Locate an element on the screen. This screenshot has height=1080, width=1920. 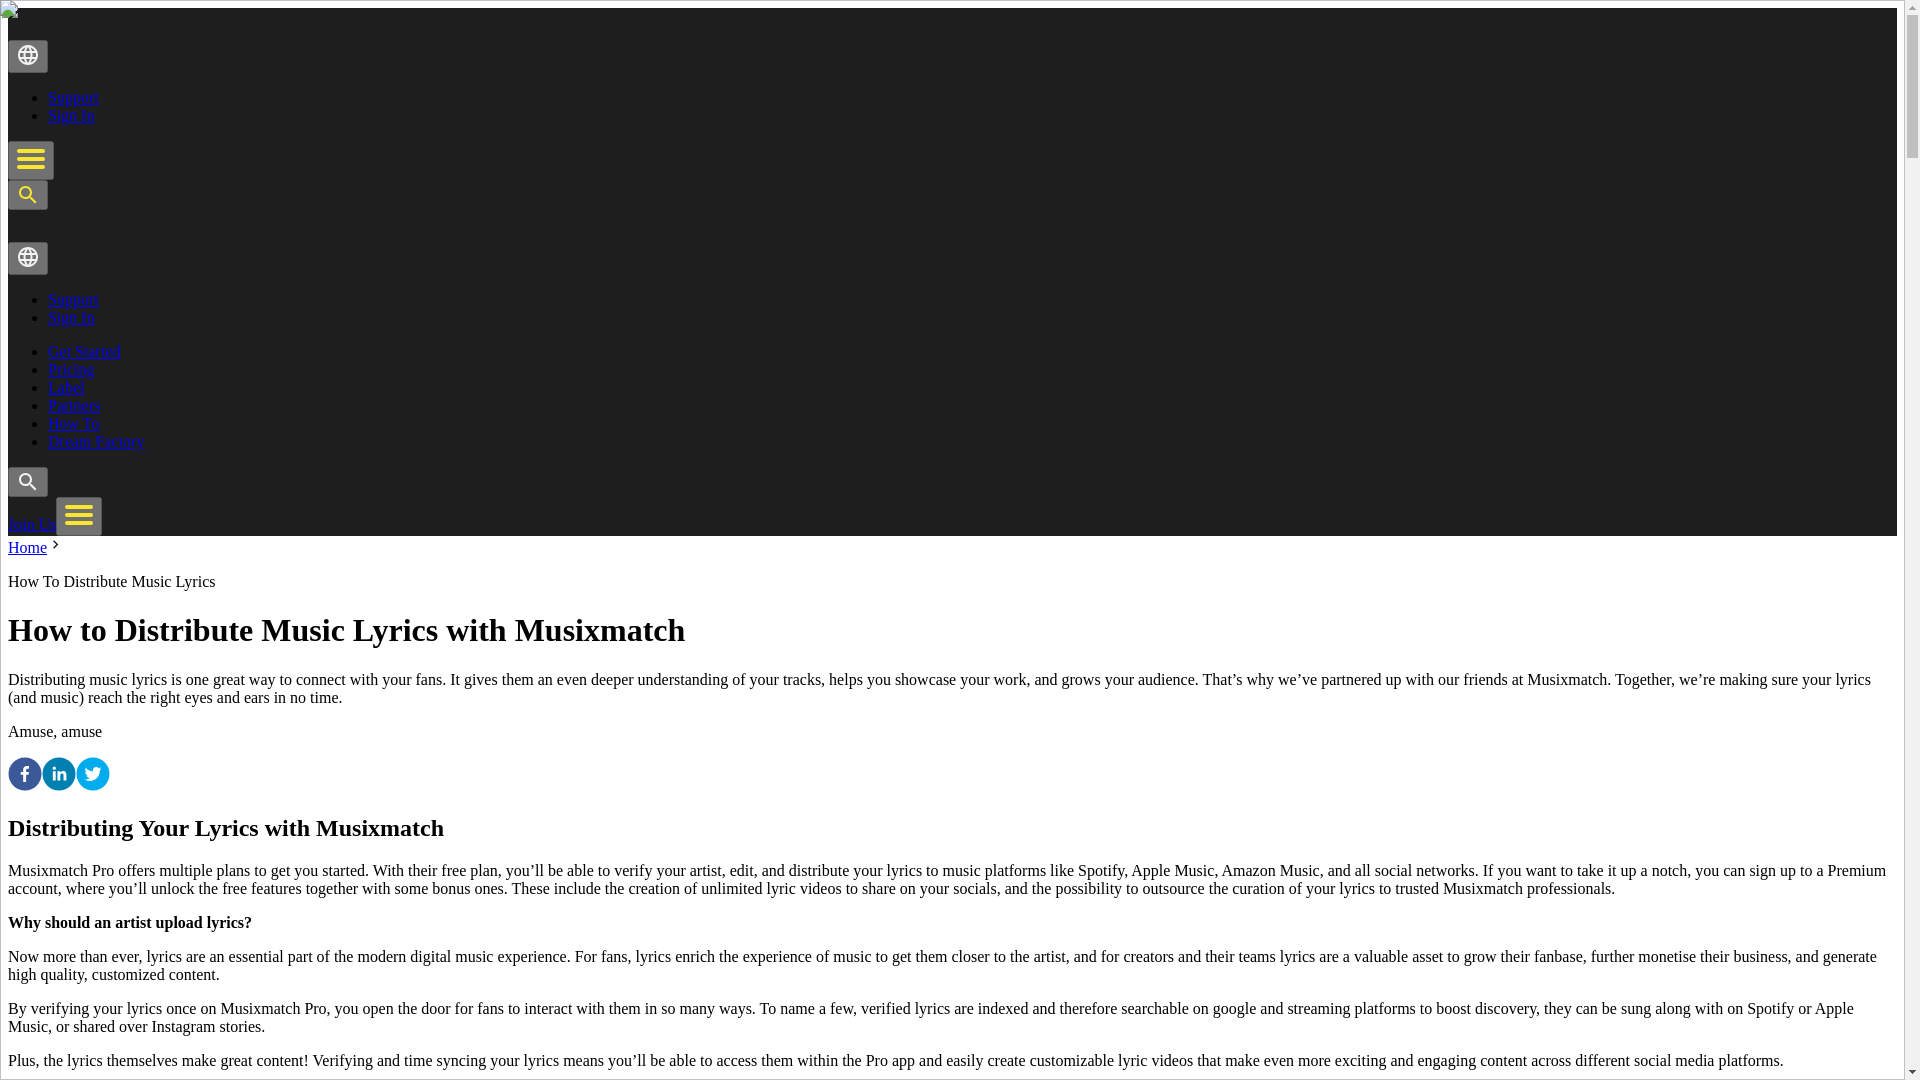
Support is located at coordinates (74, 298).